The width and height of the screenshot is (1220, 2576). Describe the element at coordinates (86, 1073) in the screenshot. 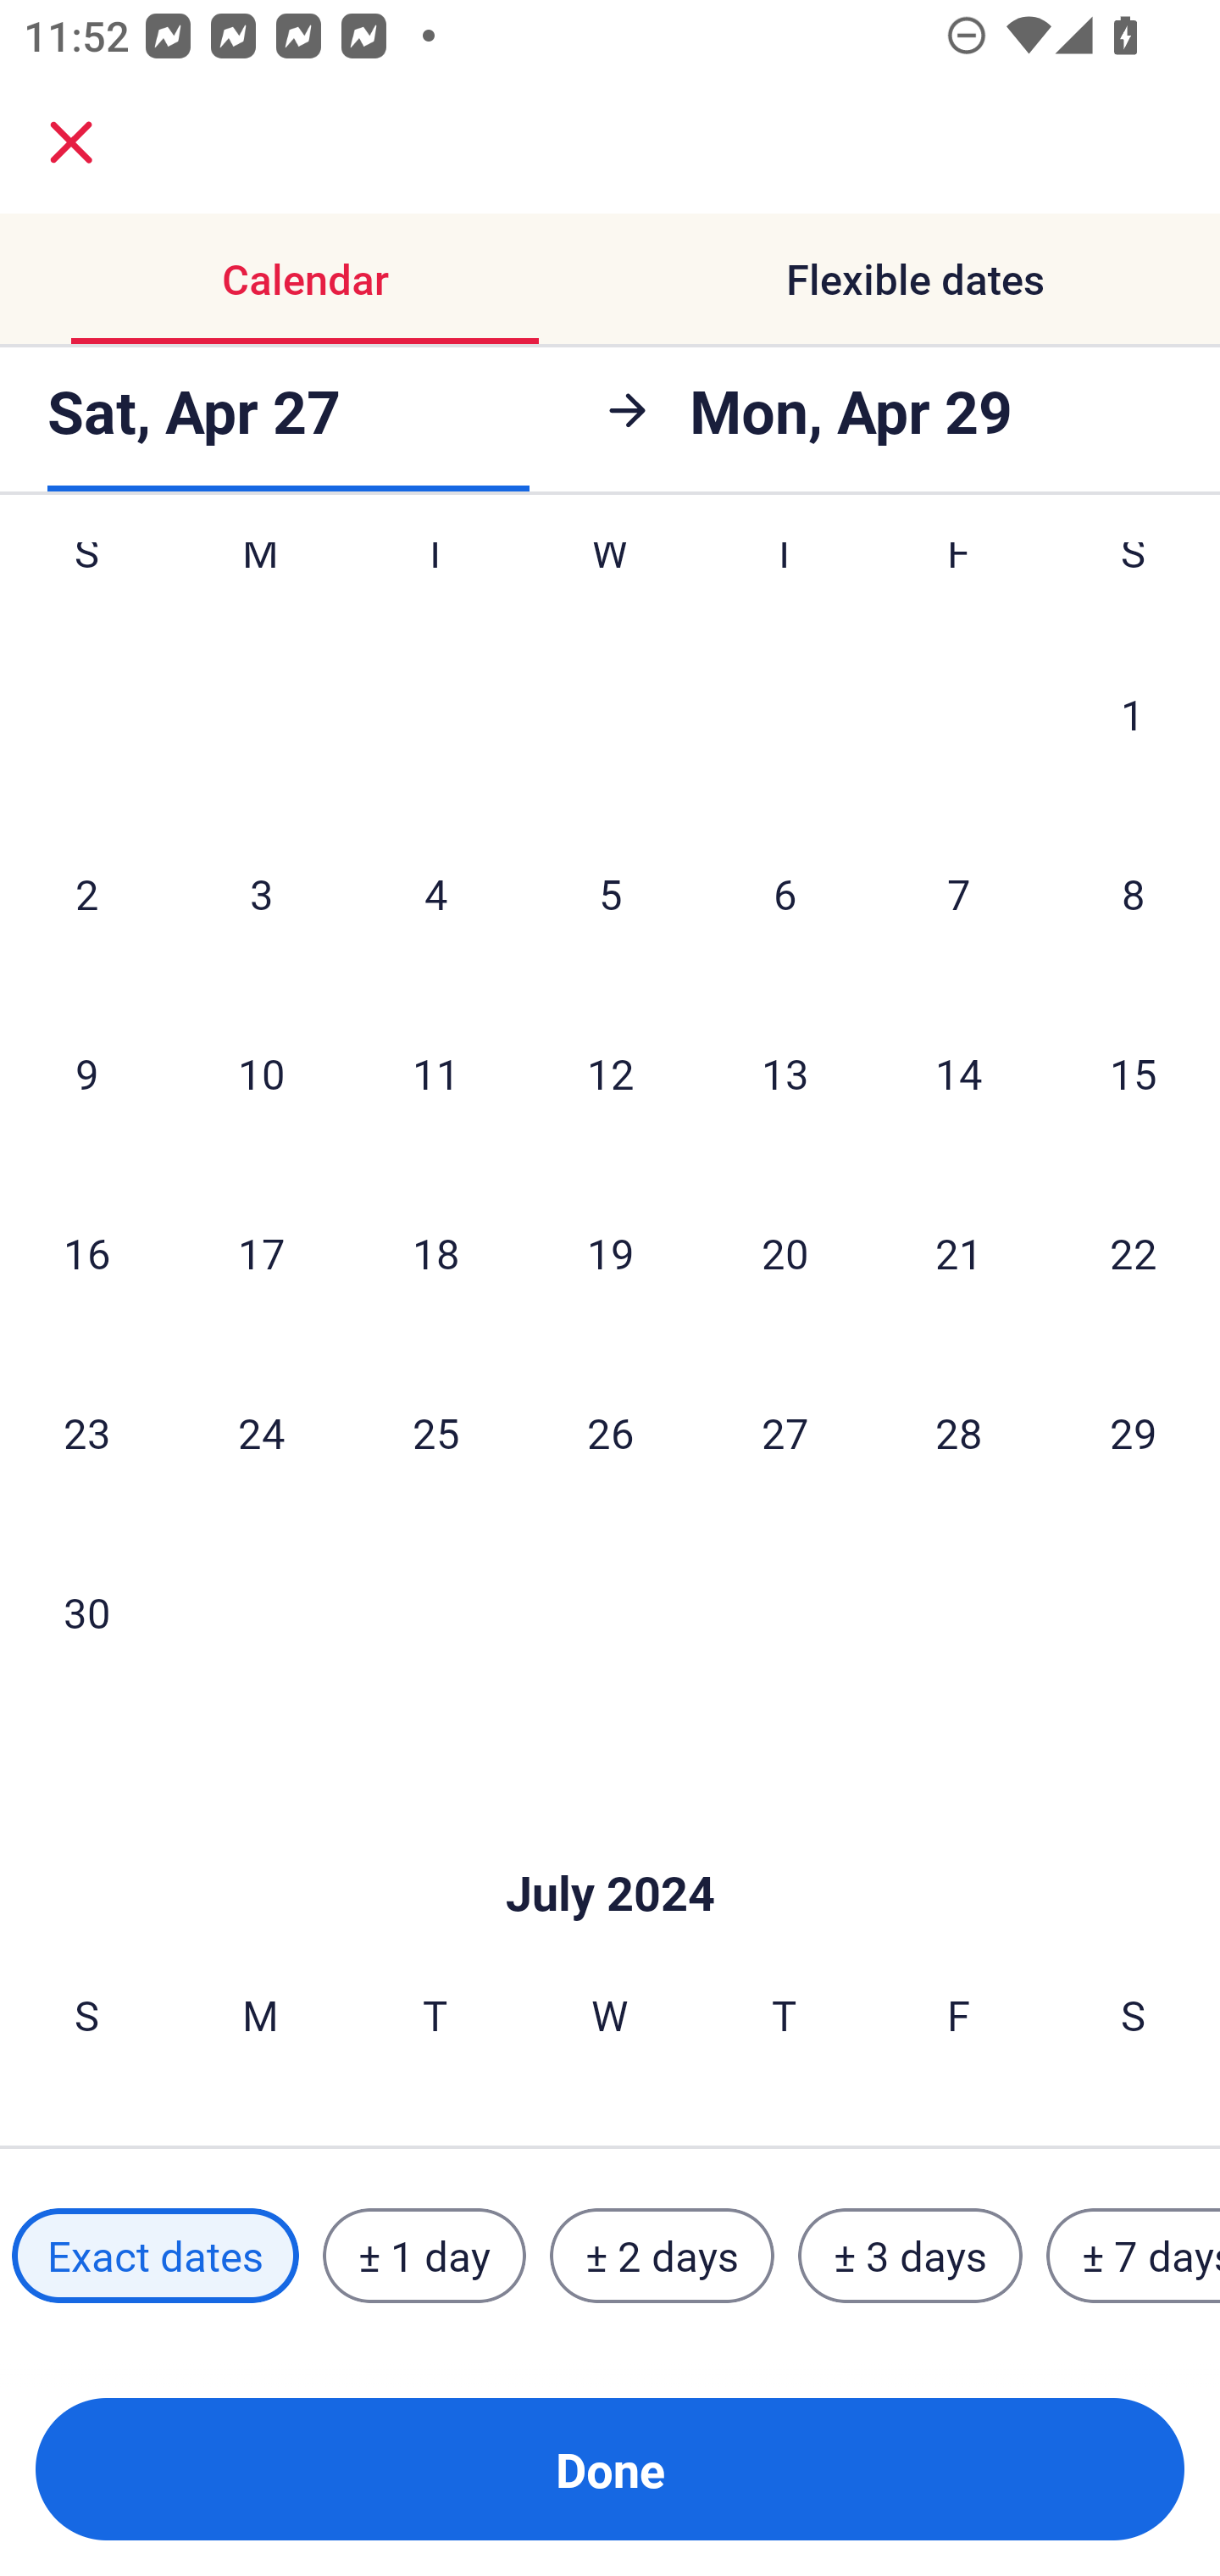

I see `9 Sunday, June 9, 2024` at that location.